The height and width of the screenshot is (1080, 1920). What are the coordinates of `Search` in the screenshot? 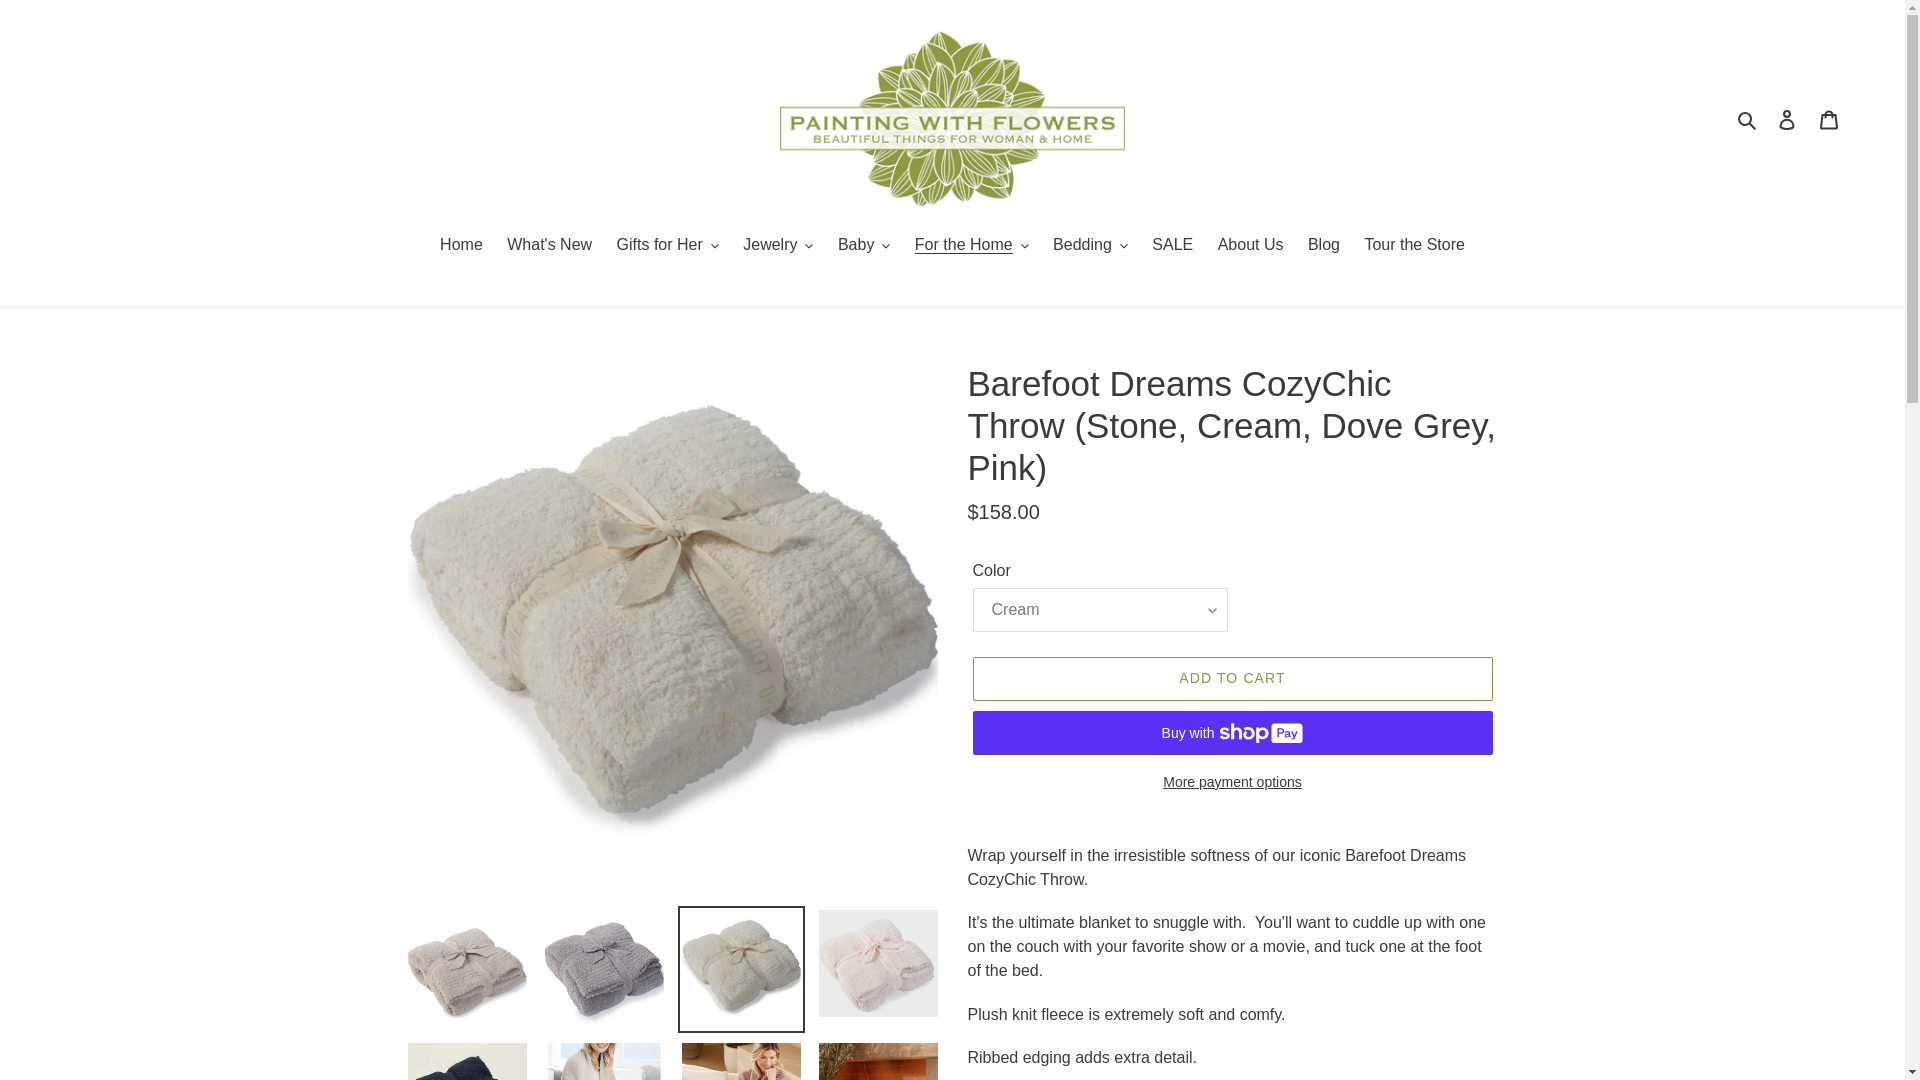 It's located at (1748, 118).